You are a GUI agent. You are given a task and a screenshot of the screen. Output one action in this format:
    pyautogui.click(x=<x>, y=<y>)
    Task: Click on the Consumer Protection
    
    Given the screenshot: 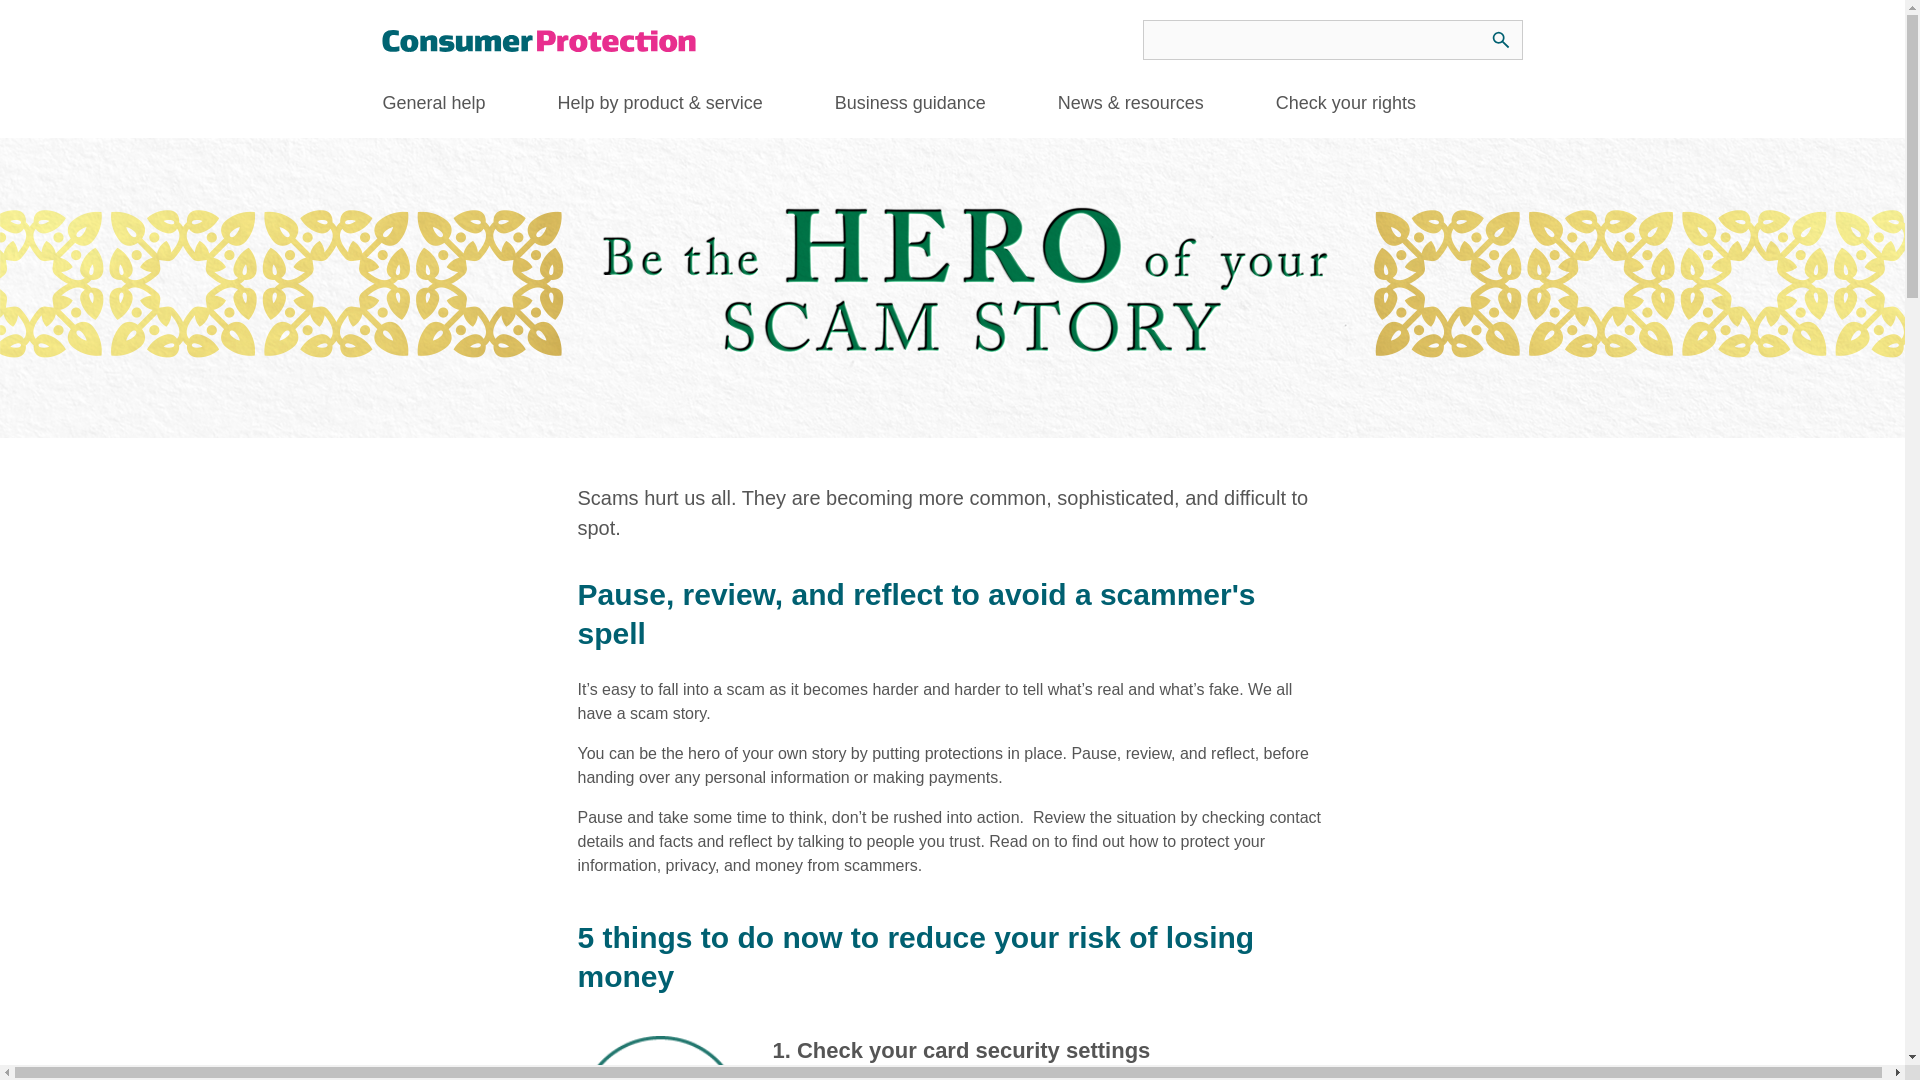 What is the action you would take?
    pyautogui.click(x=540, y=40)
    